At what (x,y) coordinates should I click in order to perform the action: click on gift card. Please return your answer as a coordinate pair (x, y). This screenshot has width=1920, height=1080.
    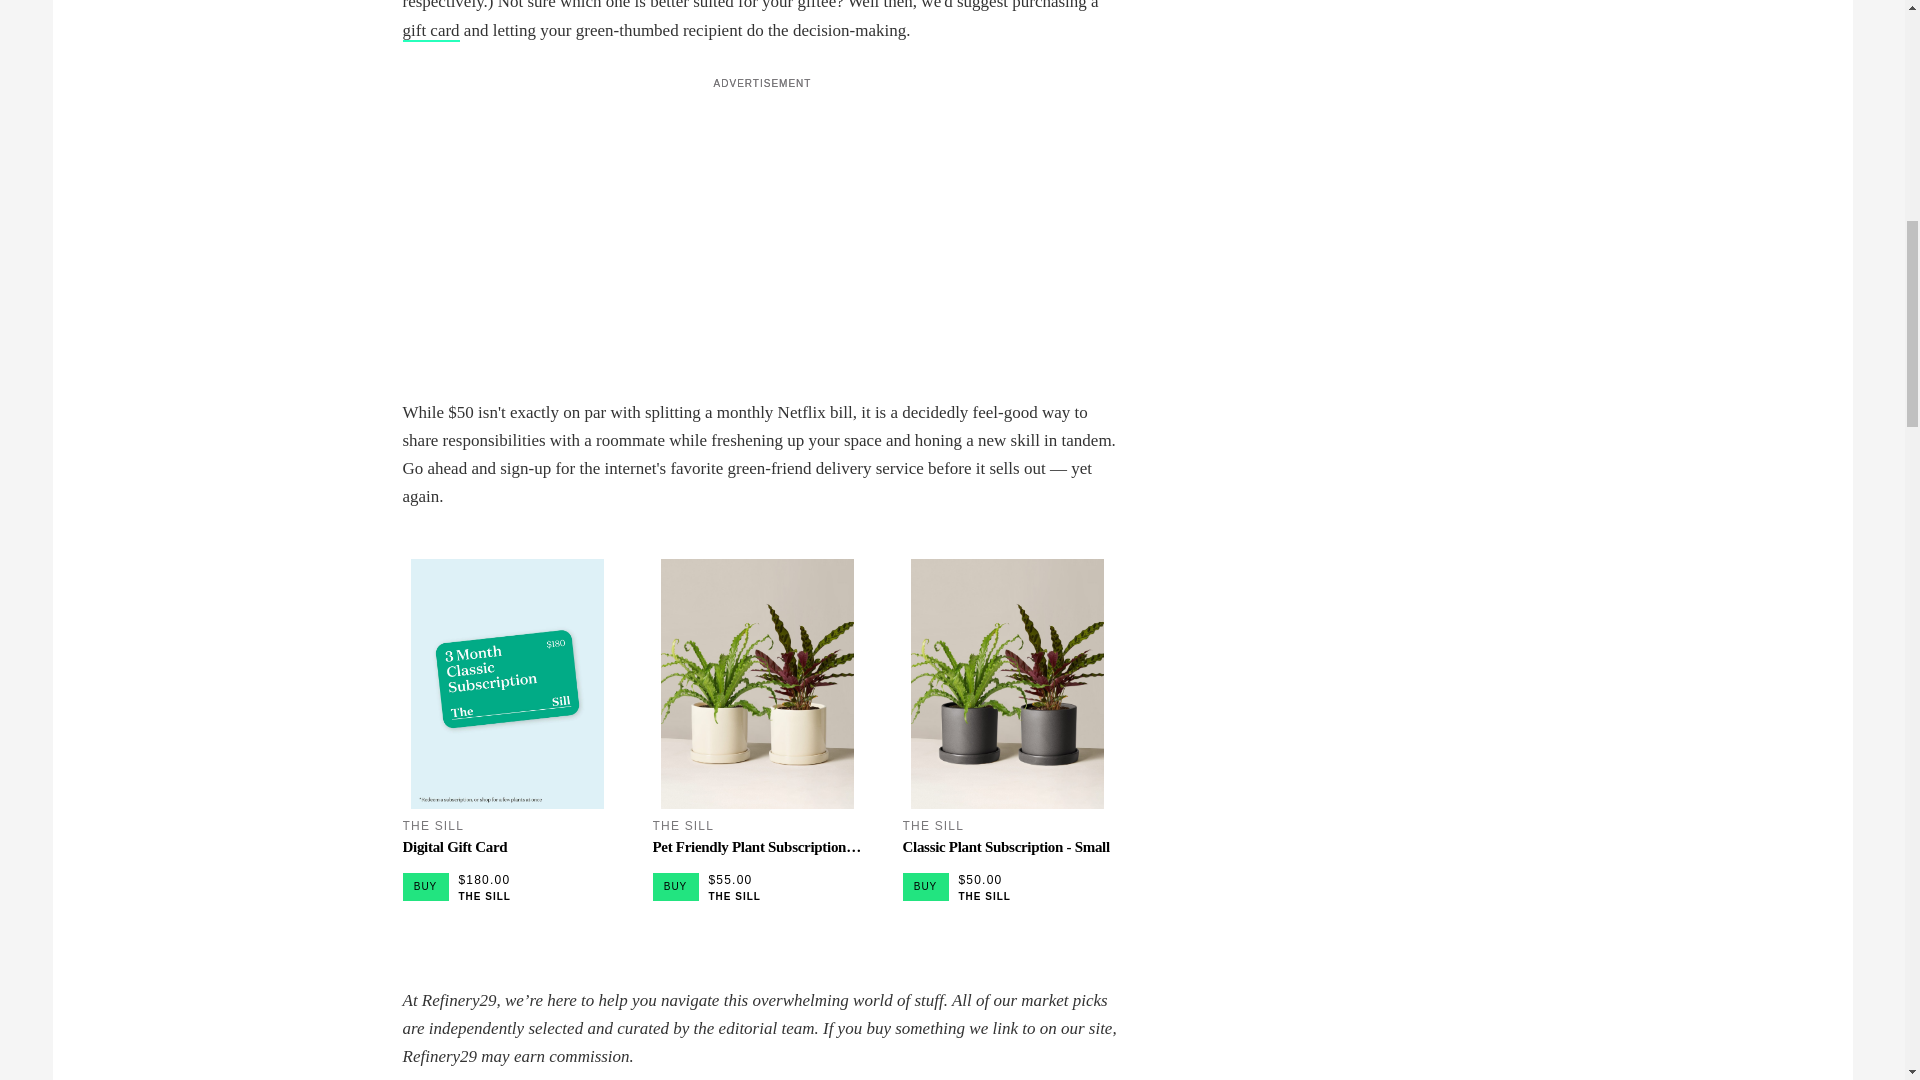
    Looking at the image, I should click on (430, 31).